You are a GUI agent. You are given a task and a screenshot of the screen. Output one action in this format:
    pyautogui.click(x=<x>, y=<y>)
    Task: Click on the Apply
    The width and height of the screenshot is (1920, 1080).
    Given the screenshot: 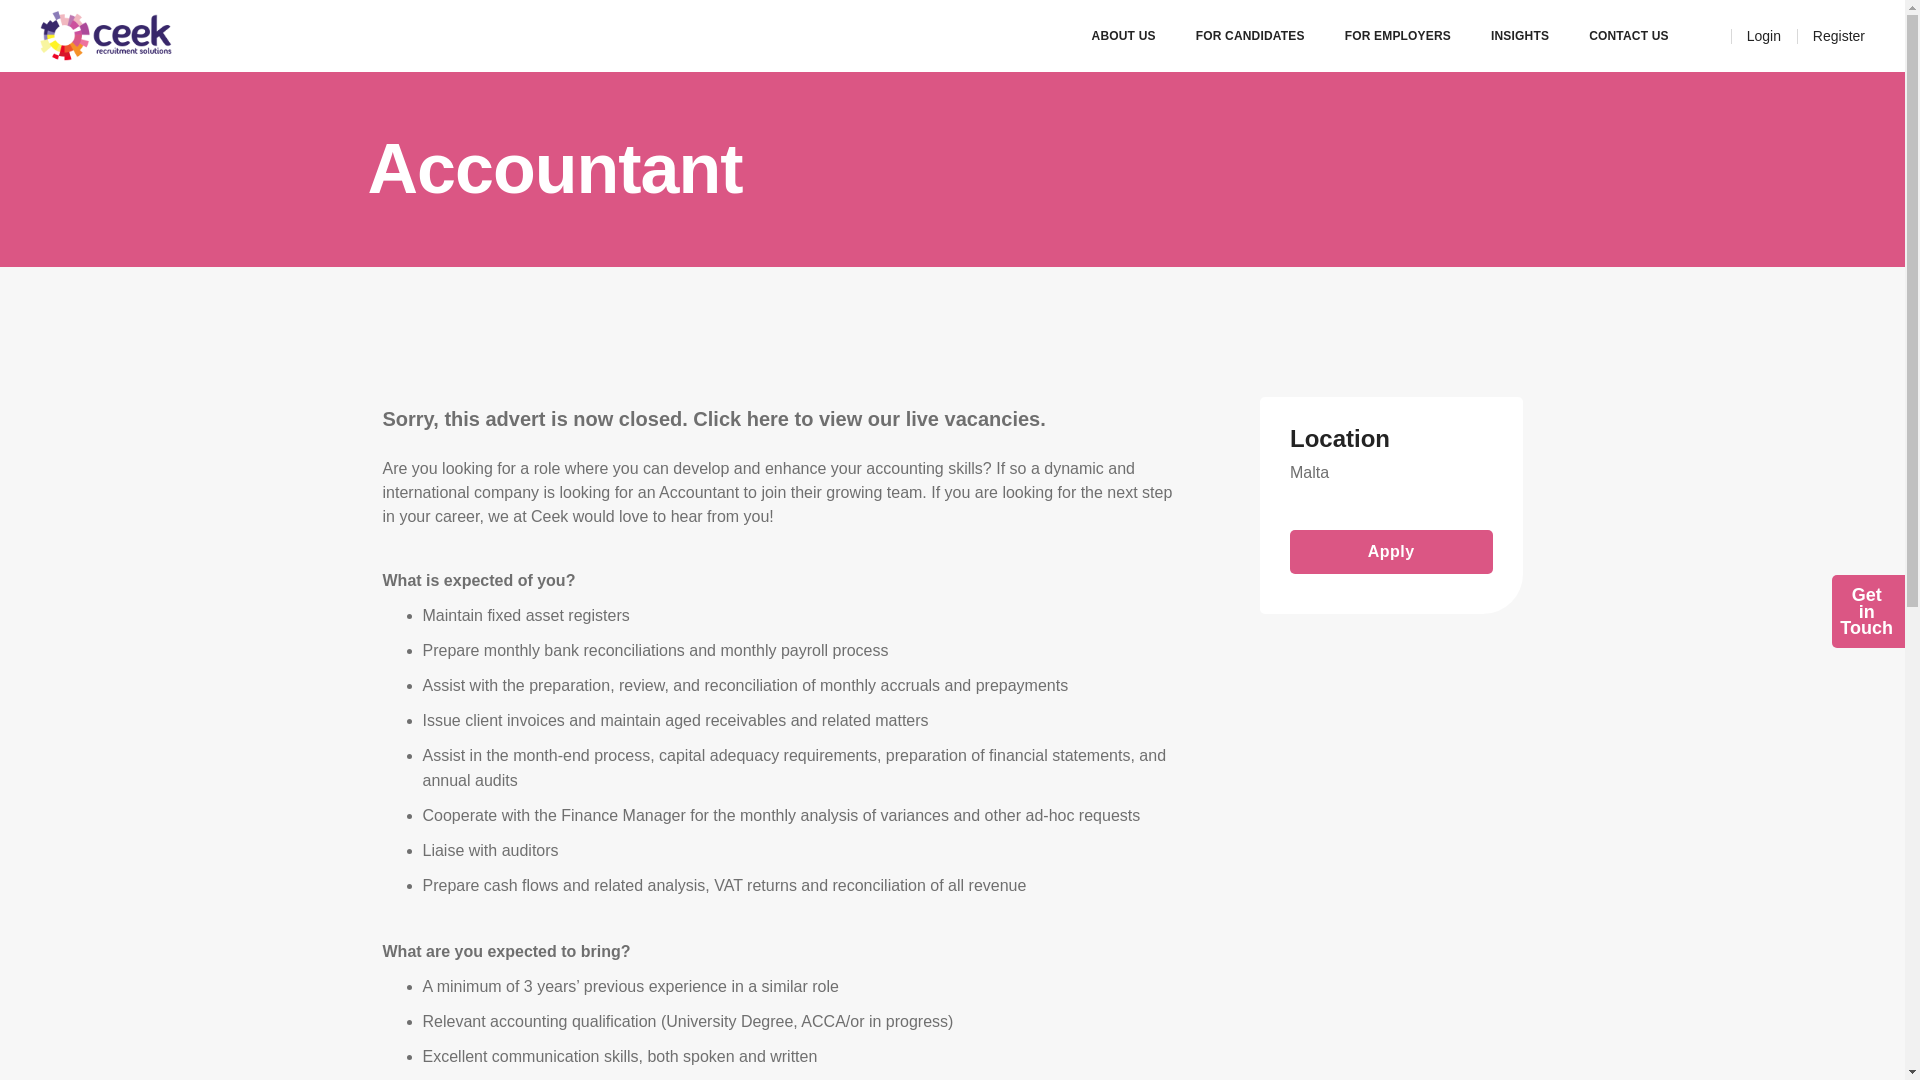 What is the action you would take?
    pyautogui.click(x=1628, y=36)
    